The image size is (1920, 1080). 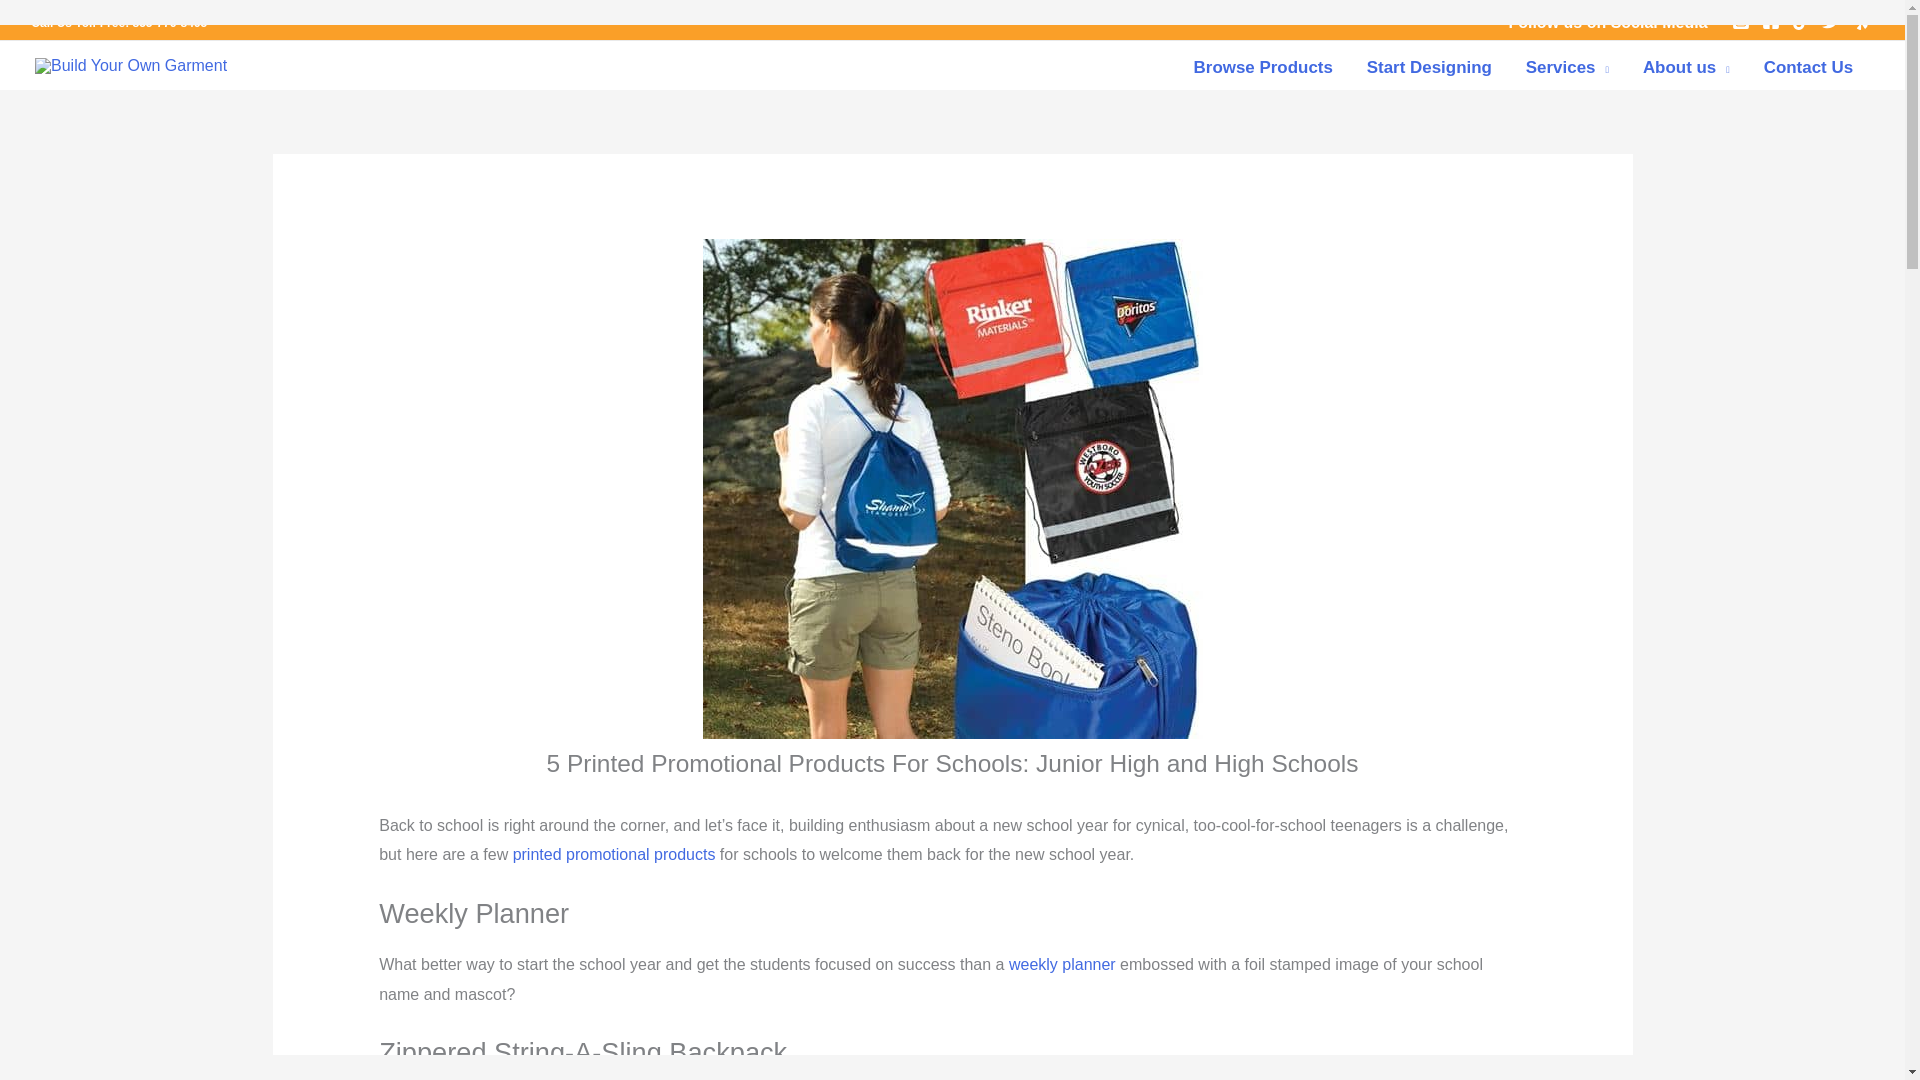 What do you see at coordinates (1568, 67) in the screenshot?
I see `Services` at bounding box center [1568, 67].